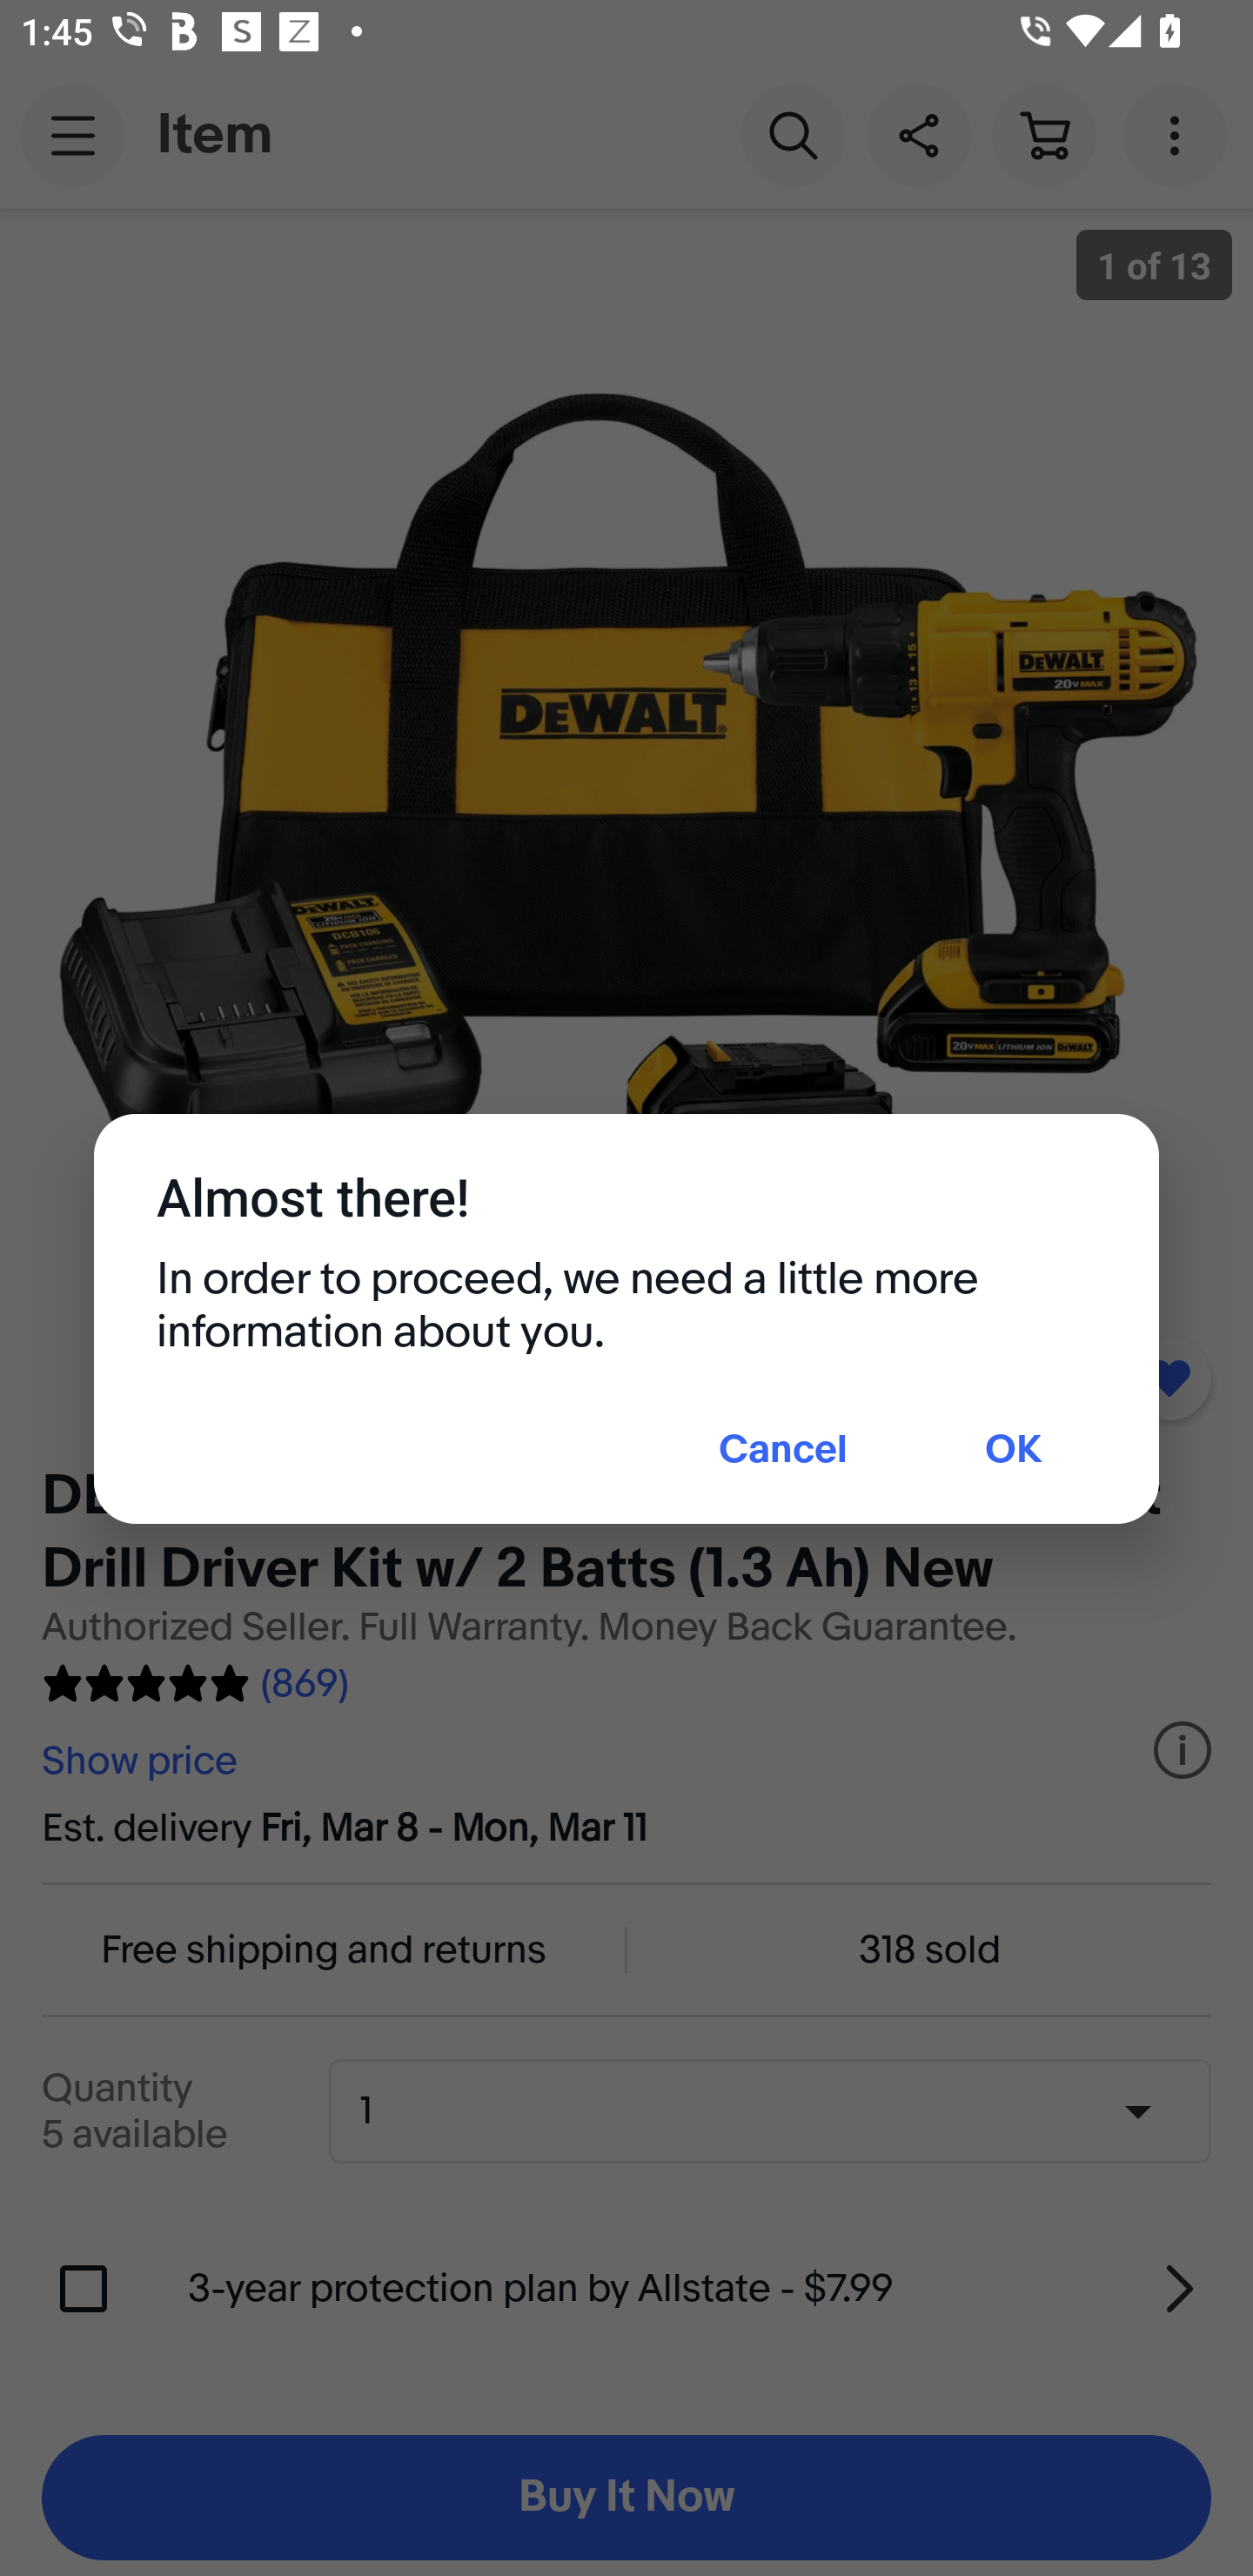 This screenshot has width=1253, height=2576. What do you see at coordinates (783, 1452) in the screenshot?
I see `Cancel` at bounding box center [783, 1452].